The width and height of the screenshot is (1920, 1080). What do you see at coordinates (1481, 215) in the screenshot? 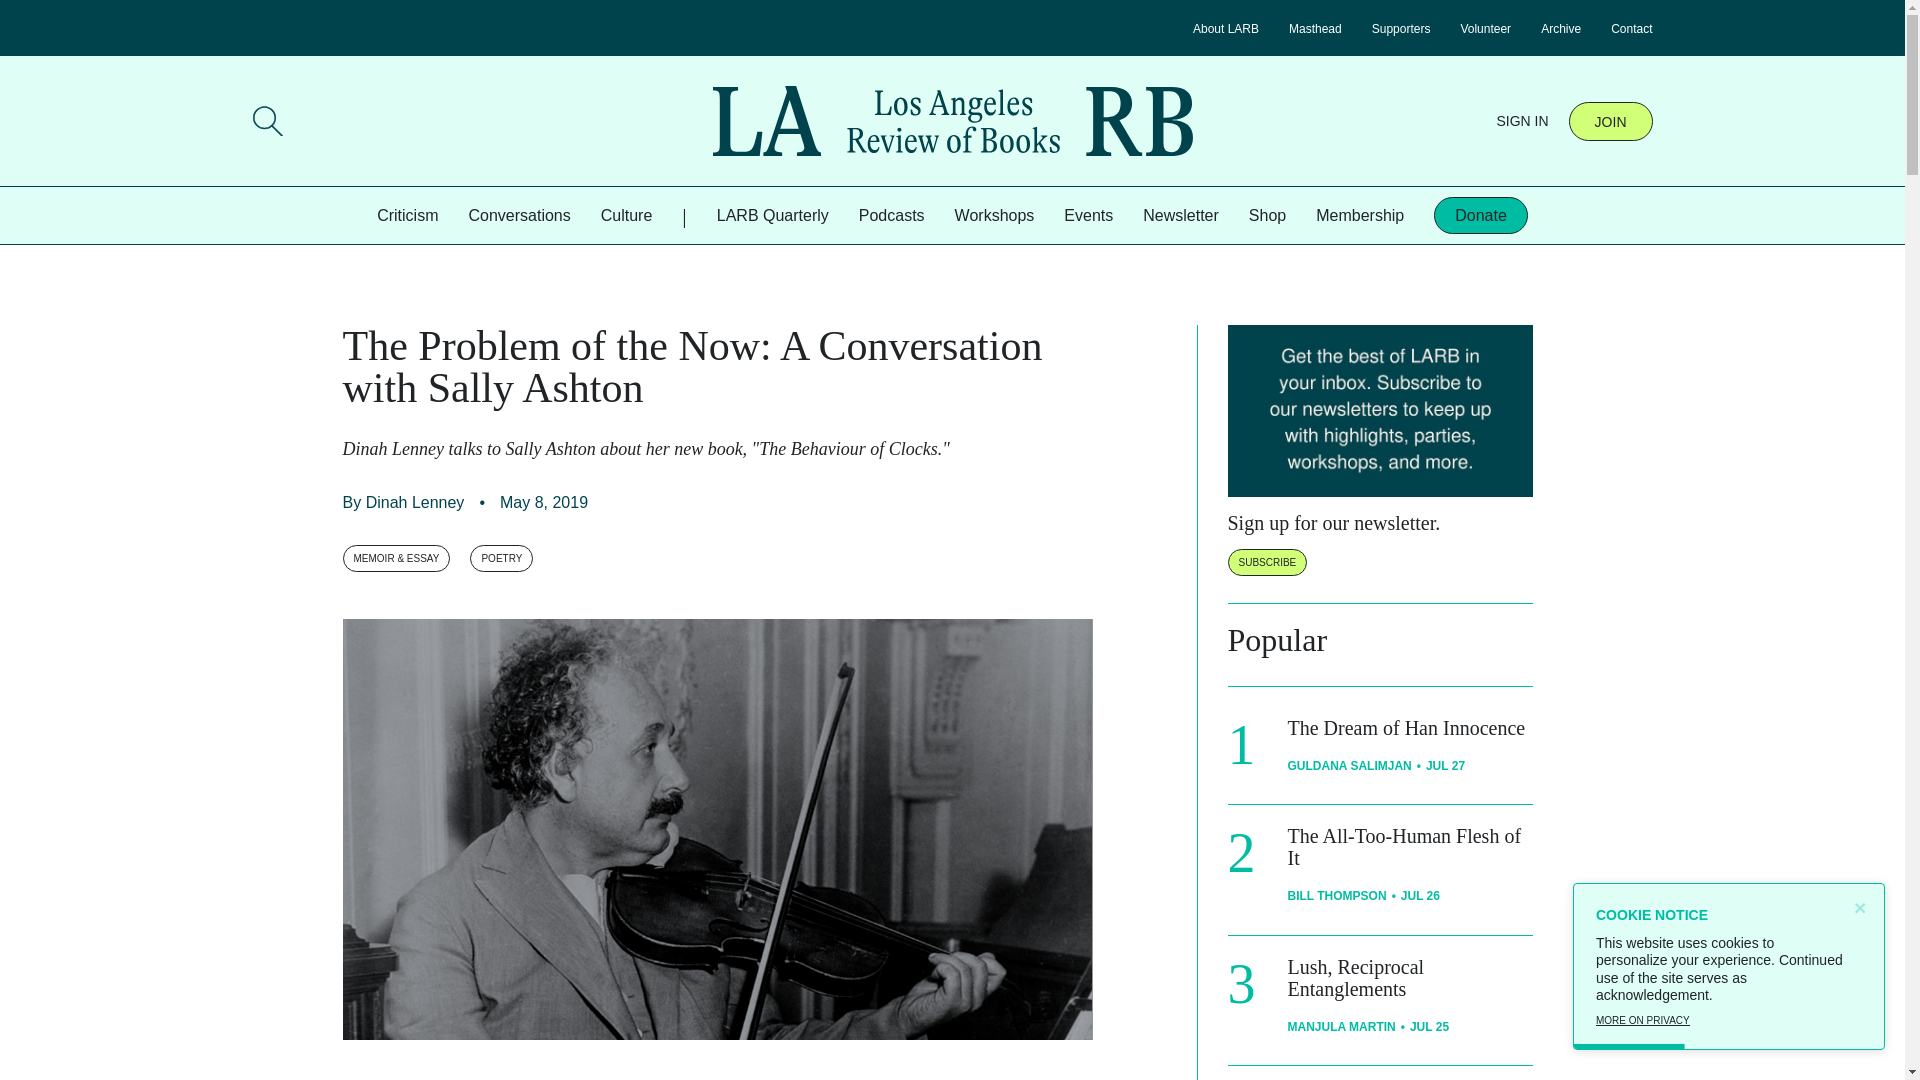
I see `Donate` at bounding box center [1481, 215].